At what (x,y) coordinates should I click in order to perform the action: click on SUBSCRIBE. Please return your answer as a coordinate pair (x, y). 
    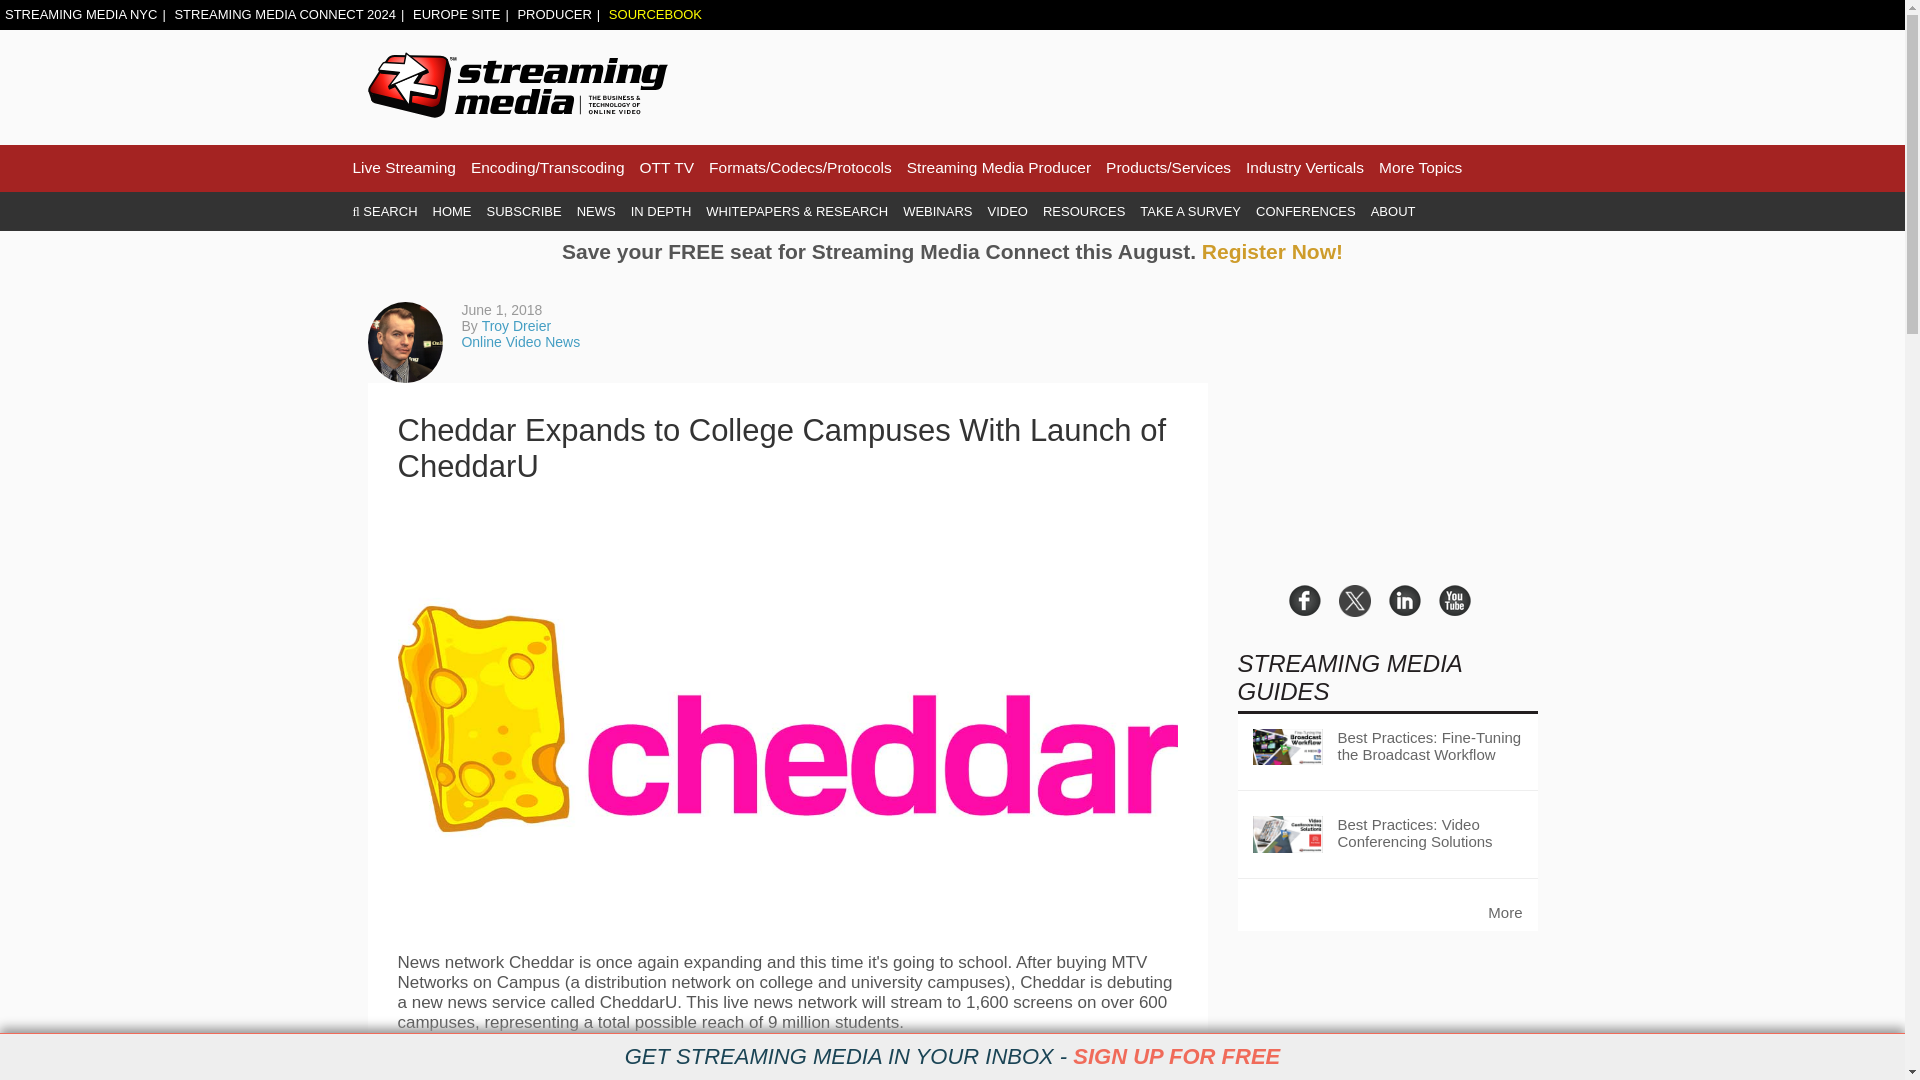
    Looking at the image, I should click on (524, 212).